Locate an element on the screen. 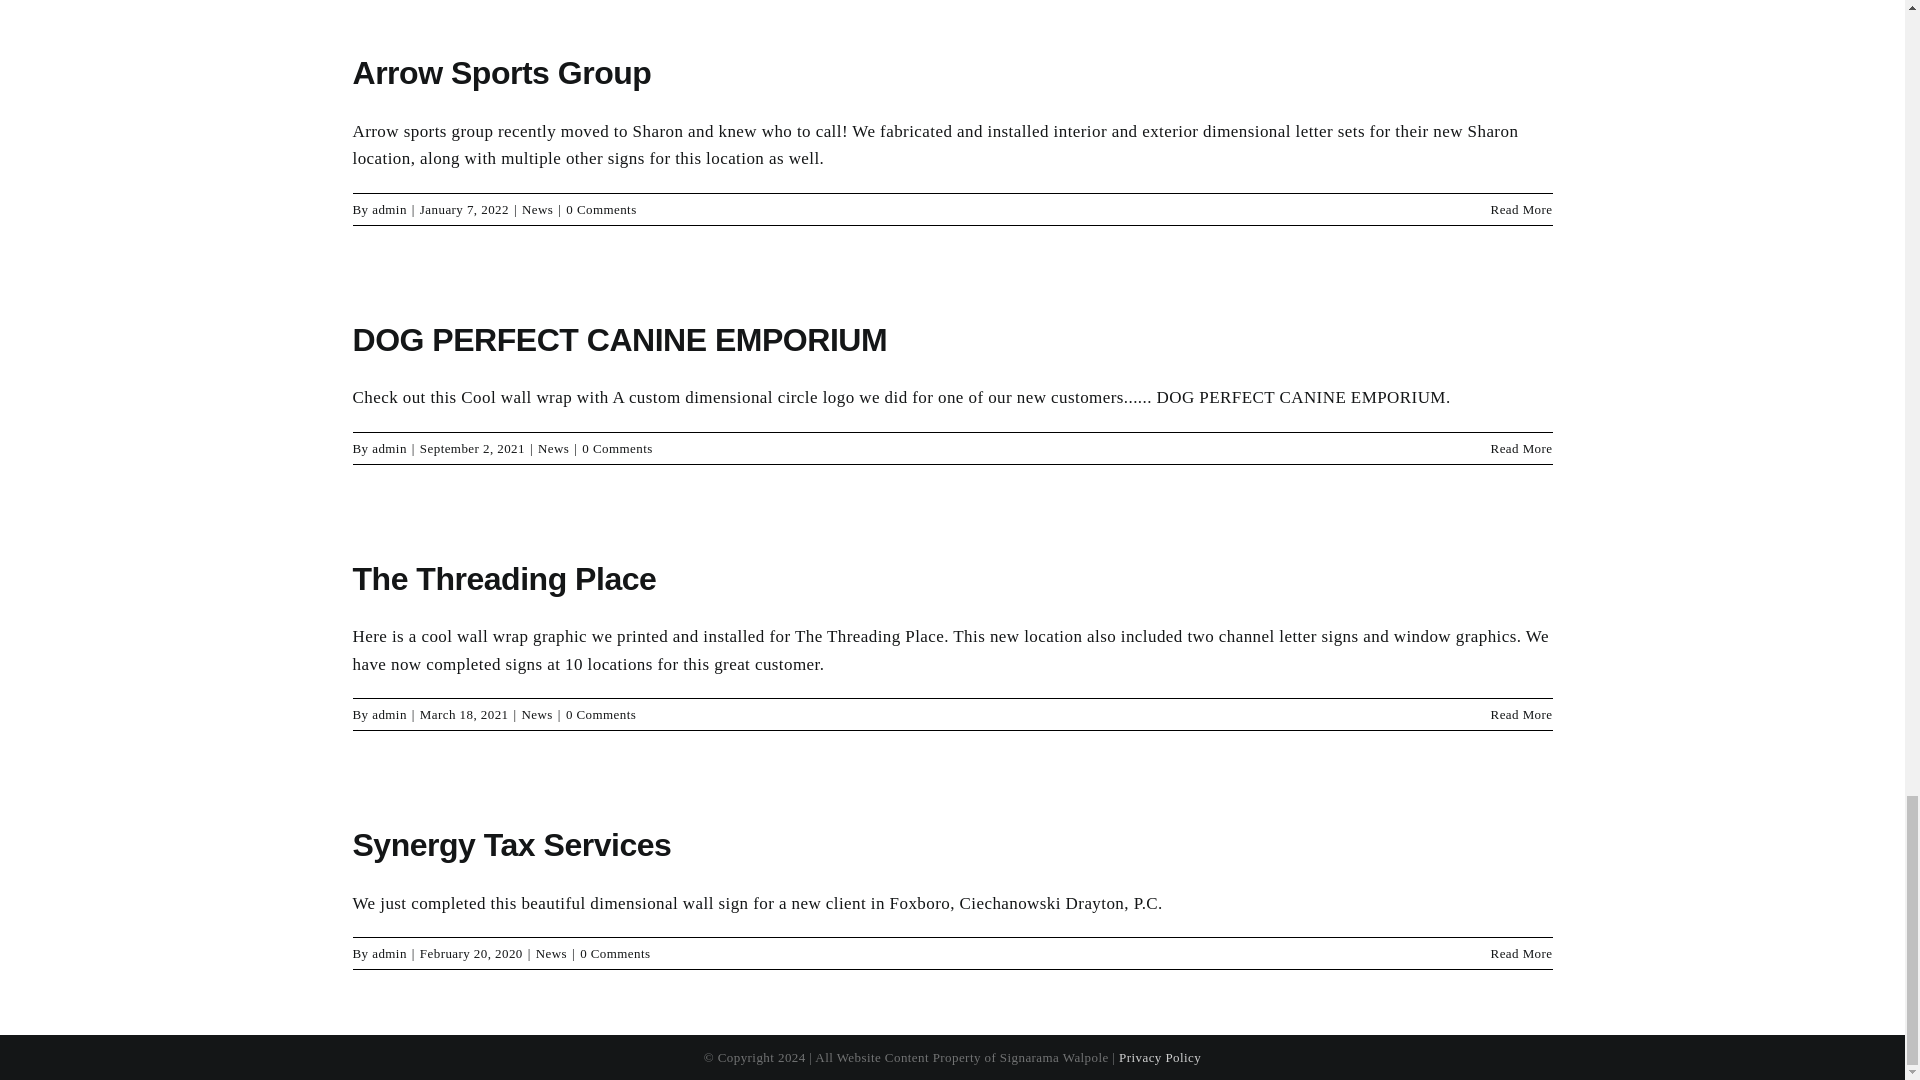 This screenshot has width=1920, height=1080. Posts by admin is located at coordinates (390, 714).